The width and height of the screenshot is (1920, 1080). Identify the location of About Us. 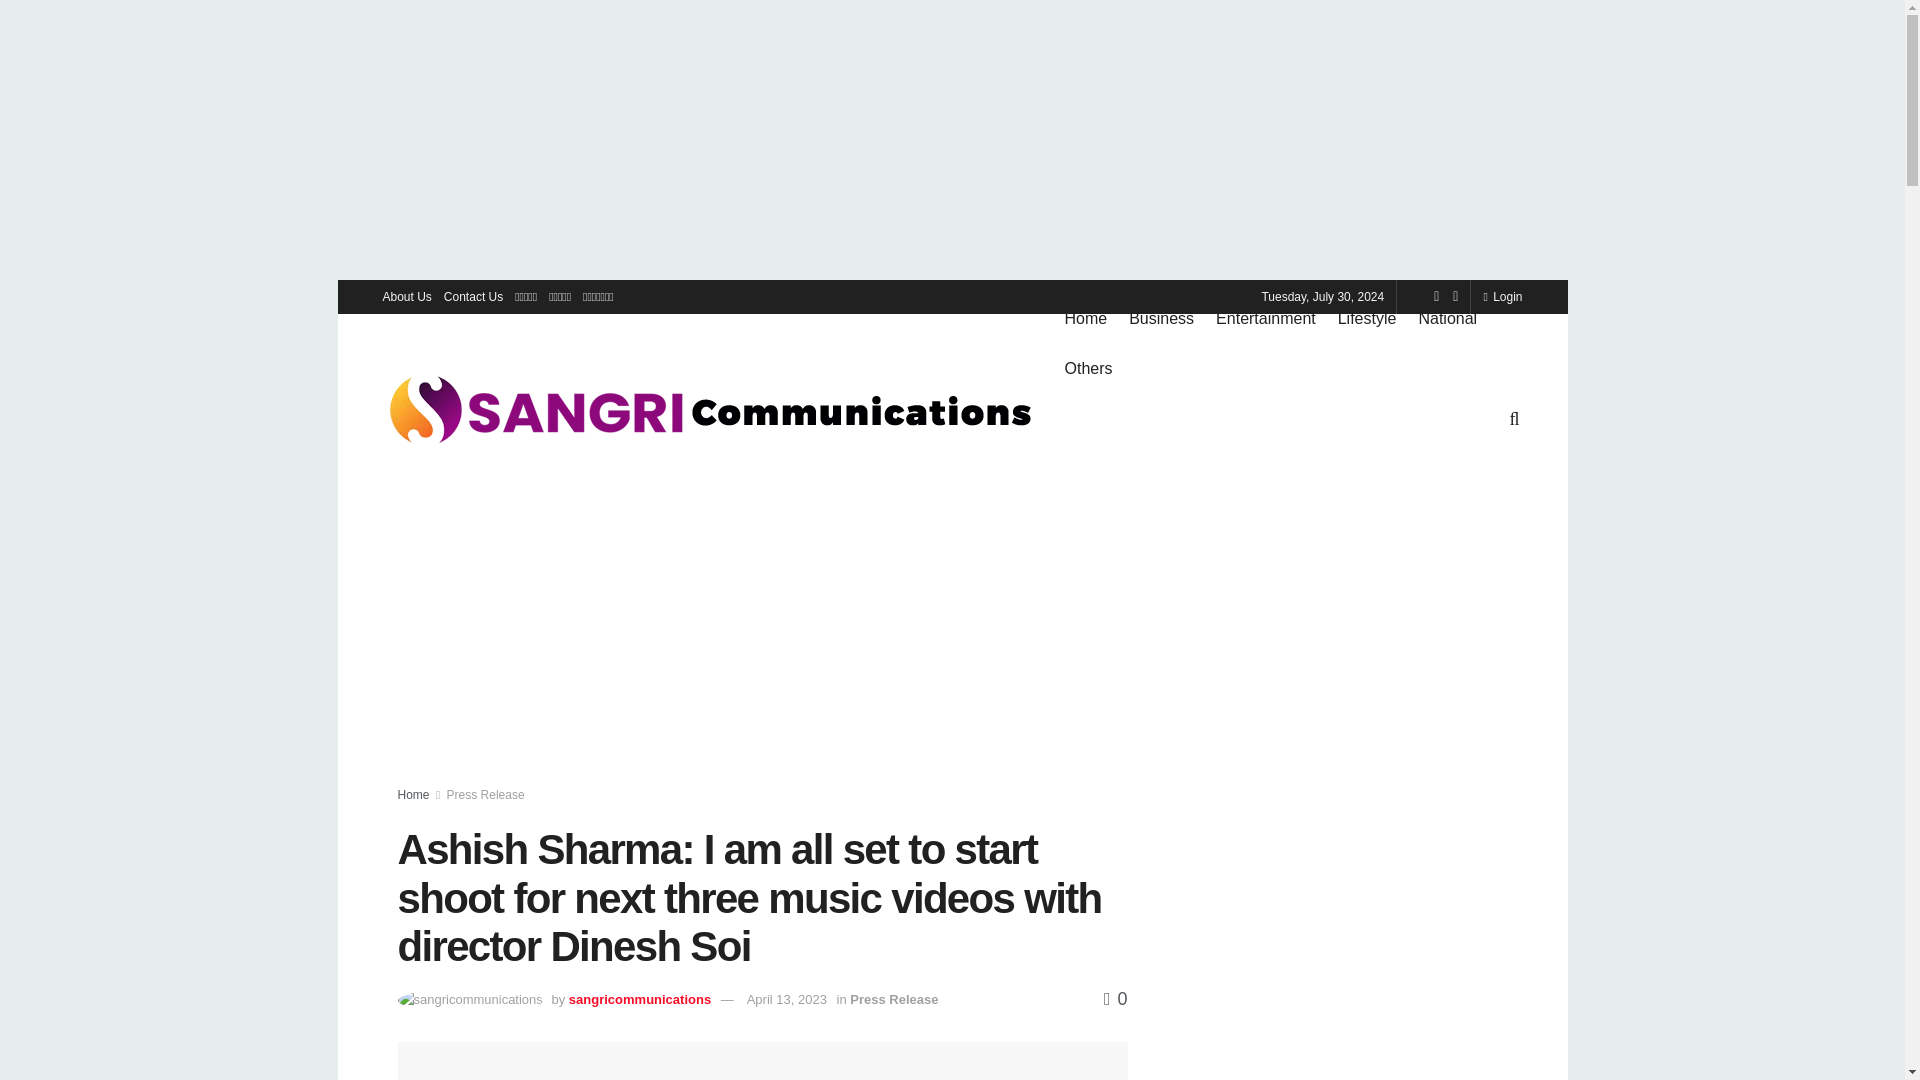
(406, 296).